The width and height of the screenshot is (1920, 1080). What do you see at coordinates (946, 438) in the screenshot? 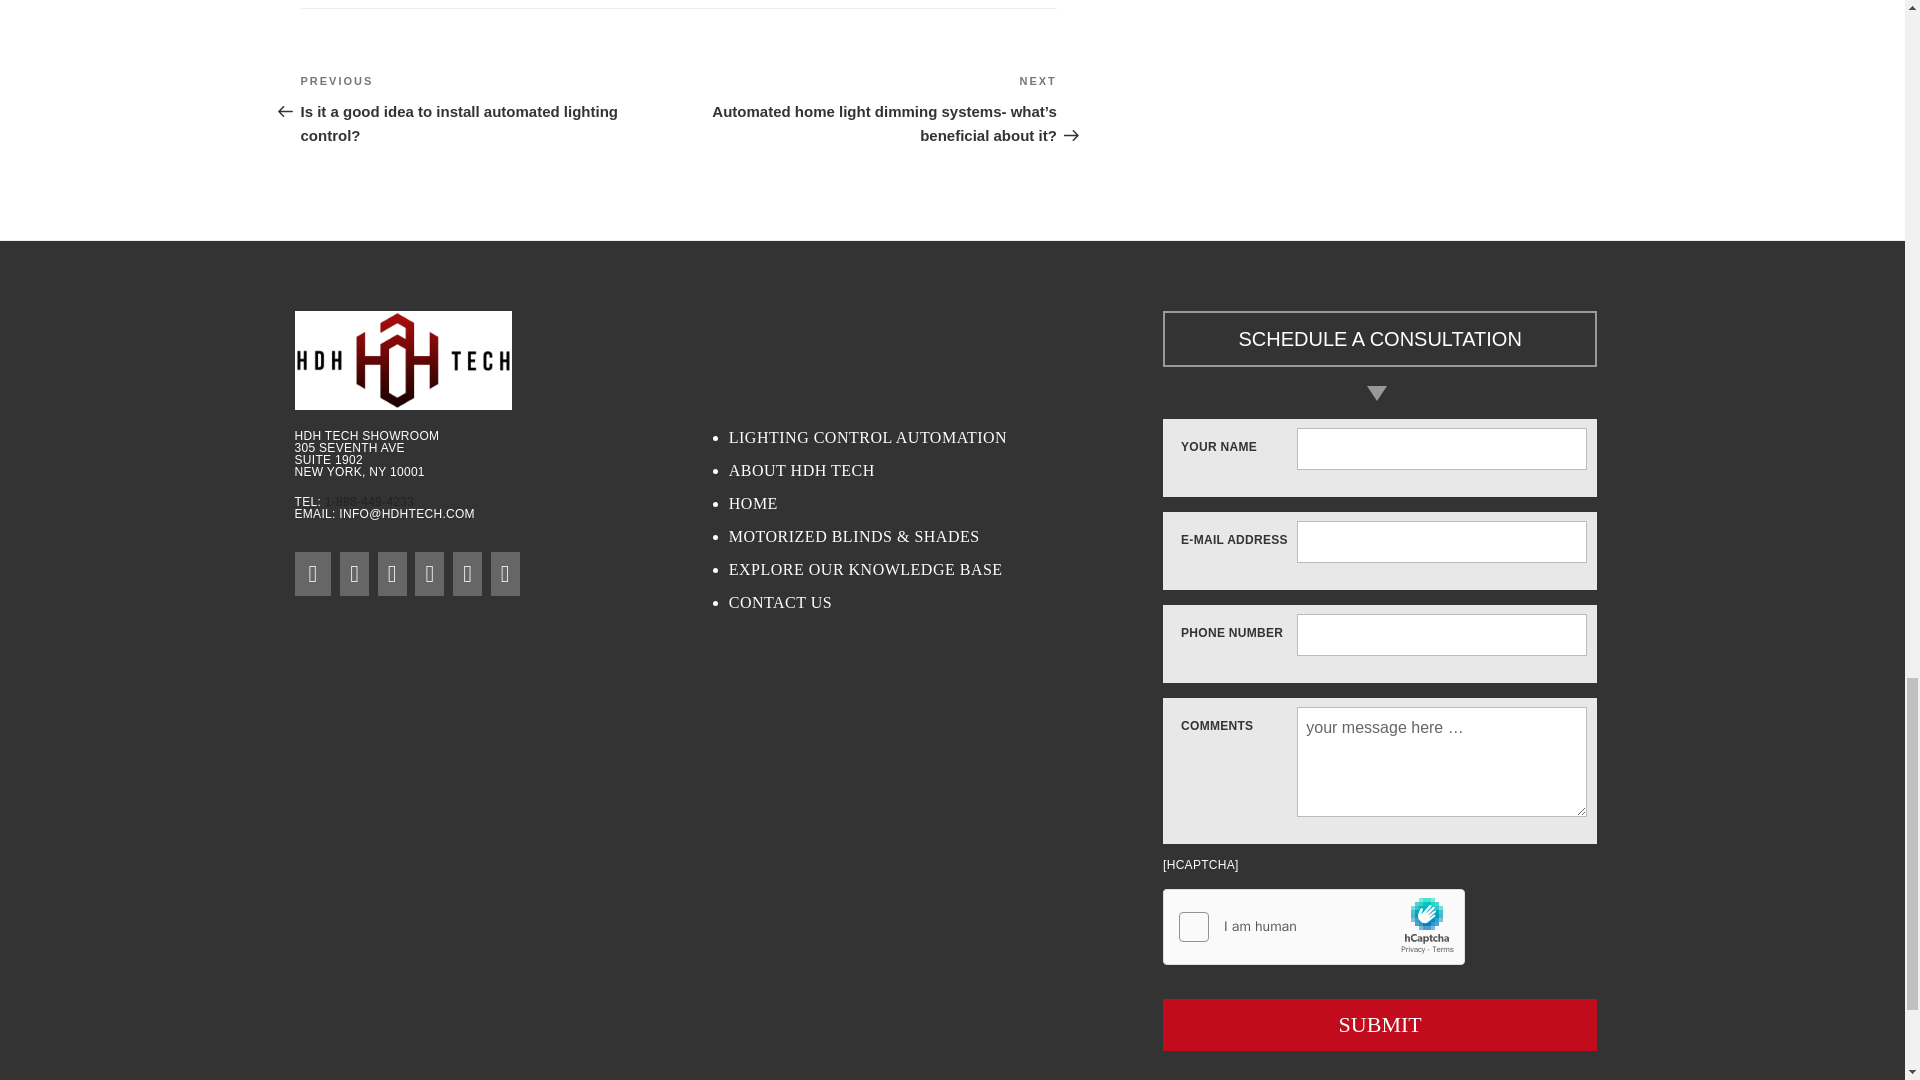
I see `LIGHTING CONTROL AUTOMATION` at bounding box center [946, 438].